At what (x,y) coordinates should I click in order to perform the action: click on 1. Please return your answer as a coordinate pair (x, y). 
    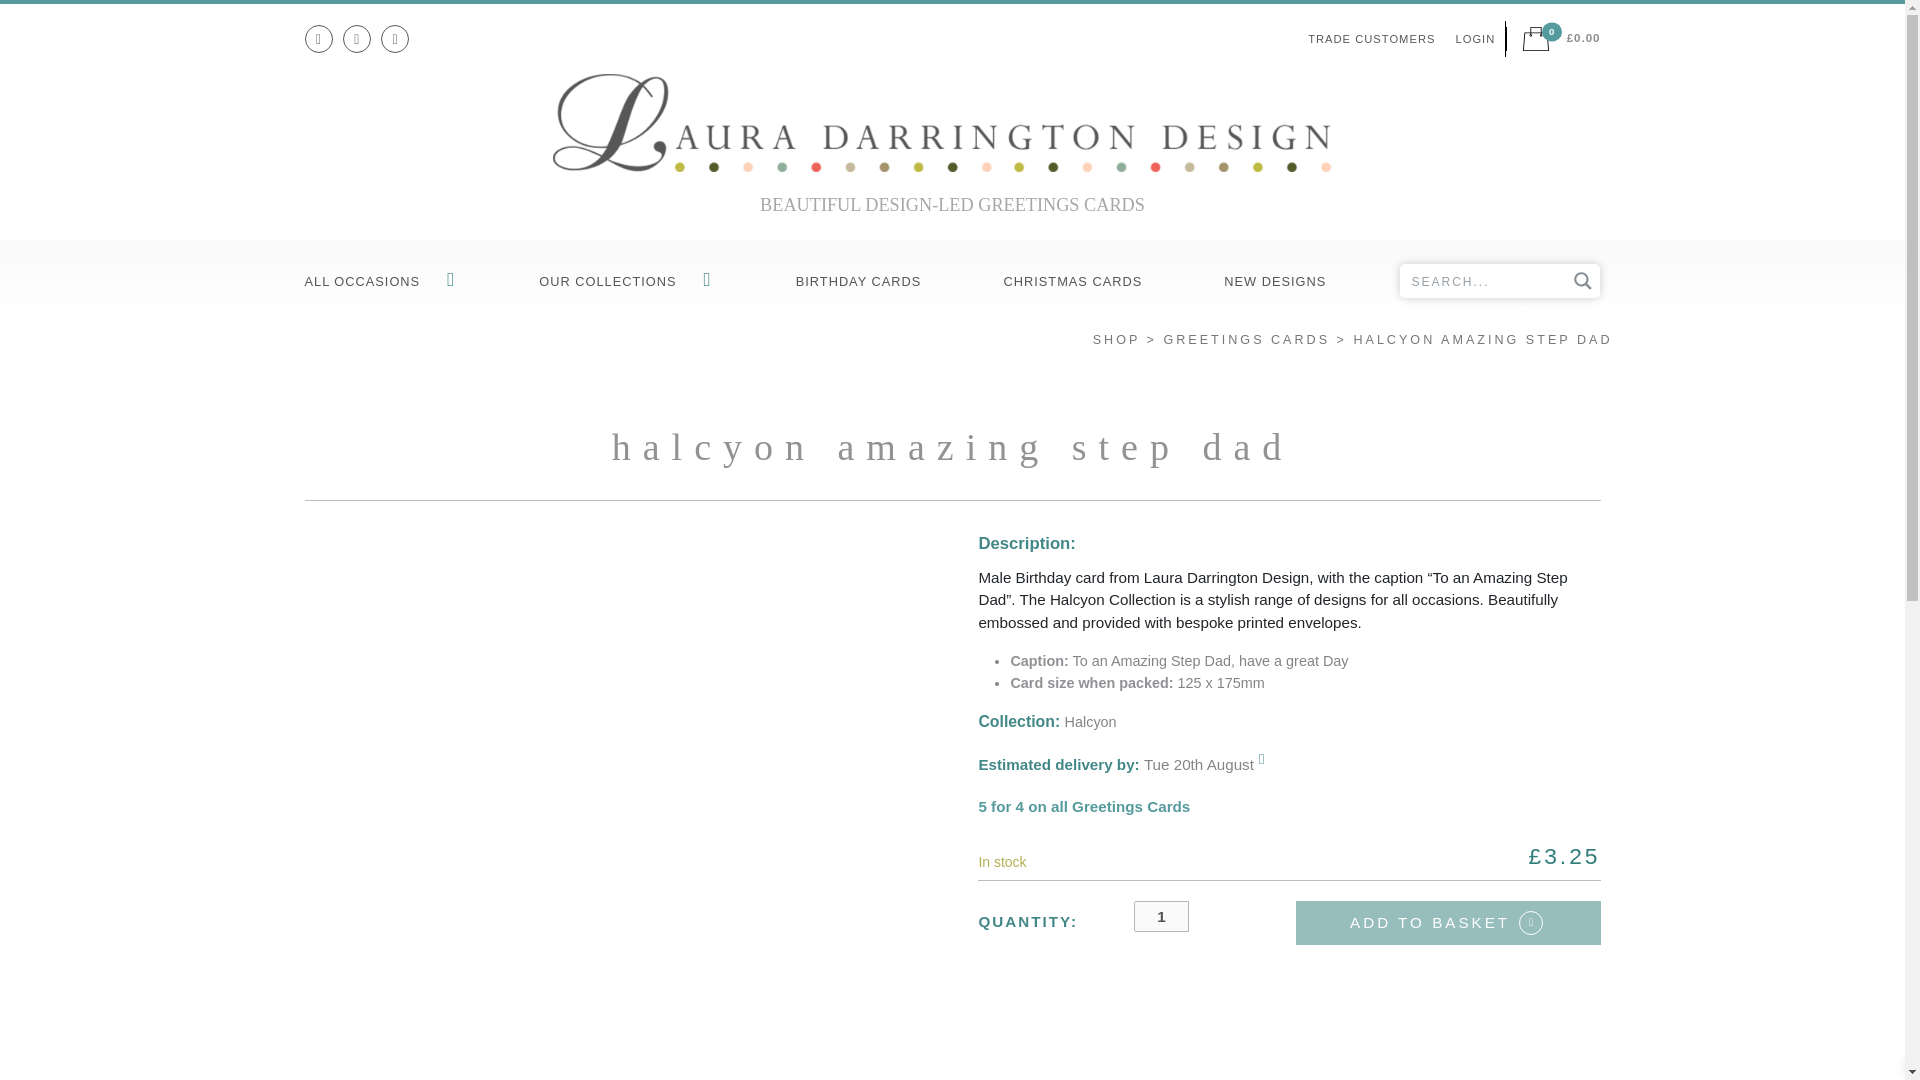
    Looking at the image, I should click on (1161, 916).